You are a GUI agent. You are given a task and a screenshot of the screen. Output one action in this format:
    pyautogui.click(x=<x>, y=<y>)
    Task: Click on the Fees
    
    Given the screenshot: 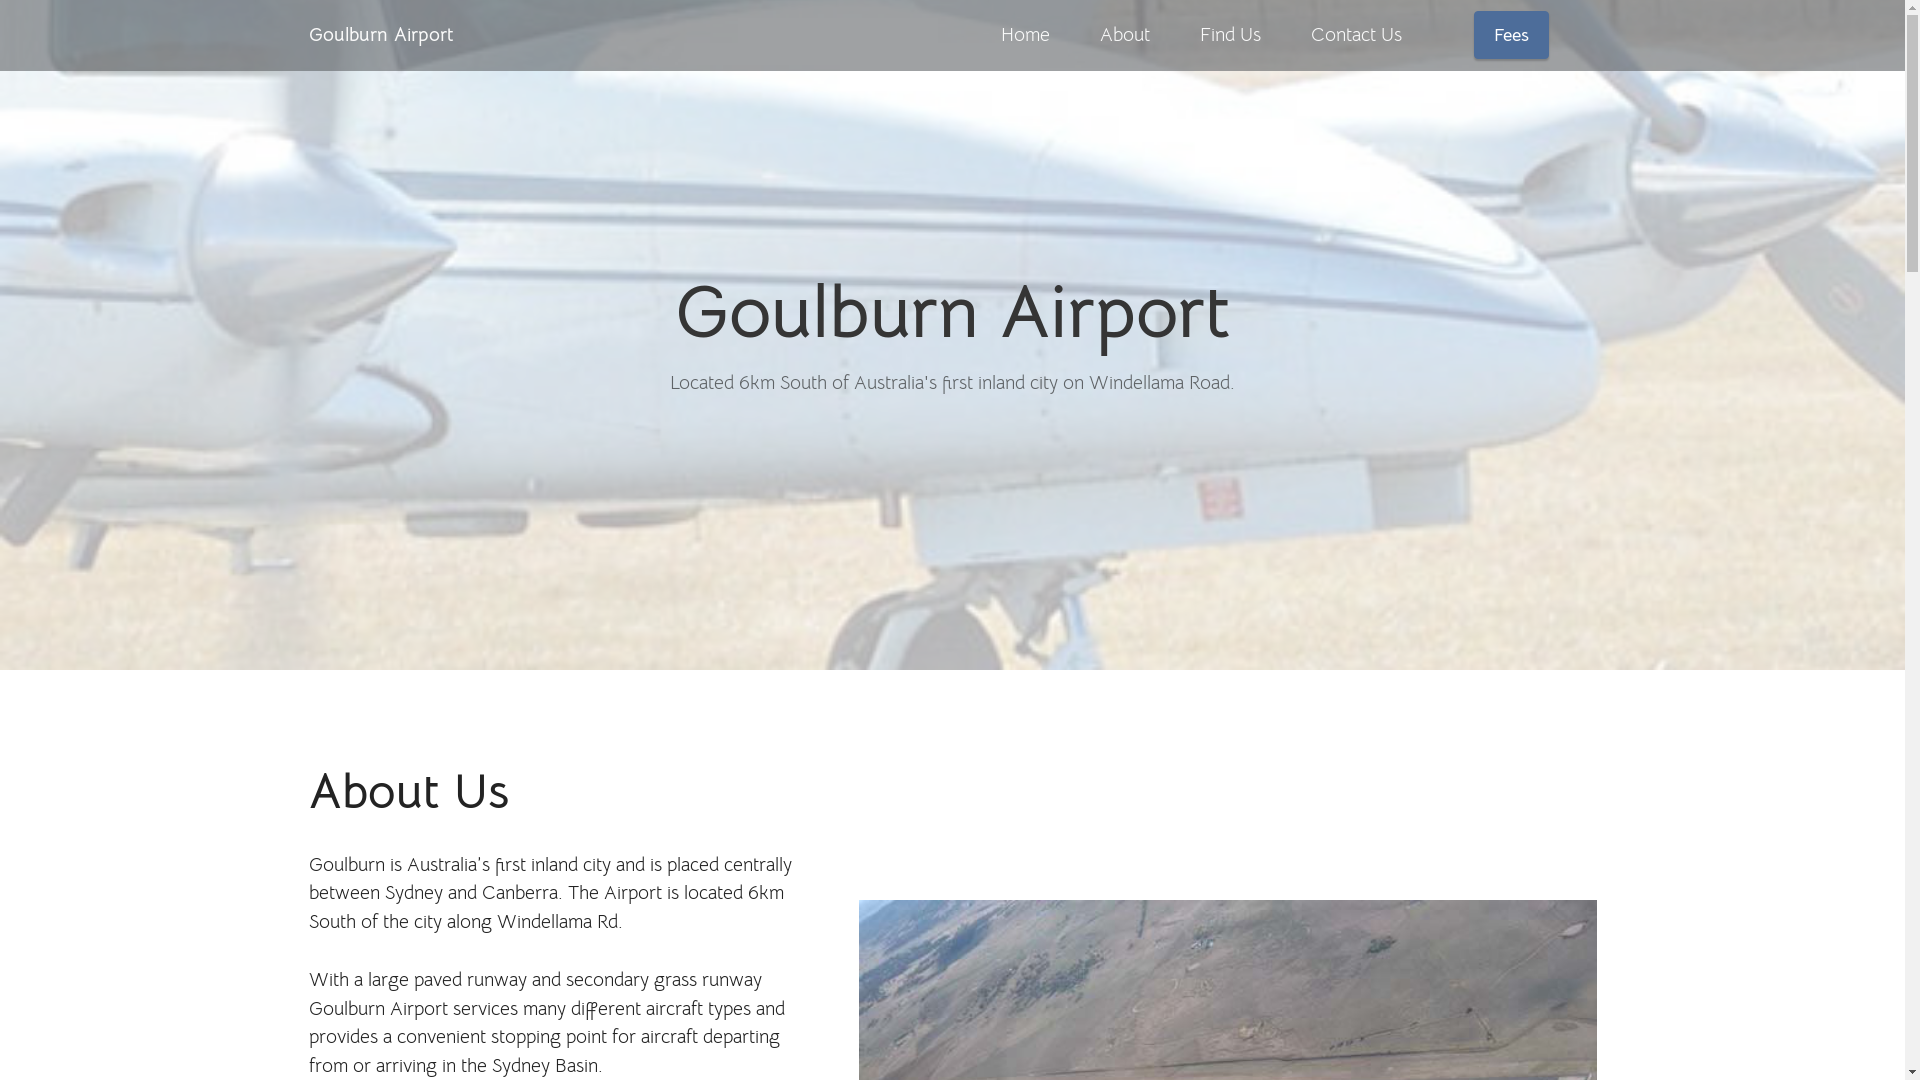 What is the action you would take?
    pyautogui.click(x=1512, y=35)
    